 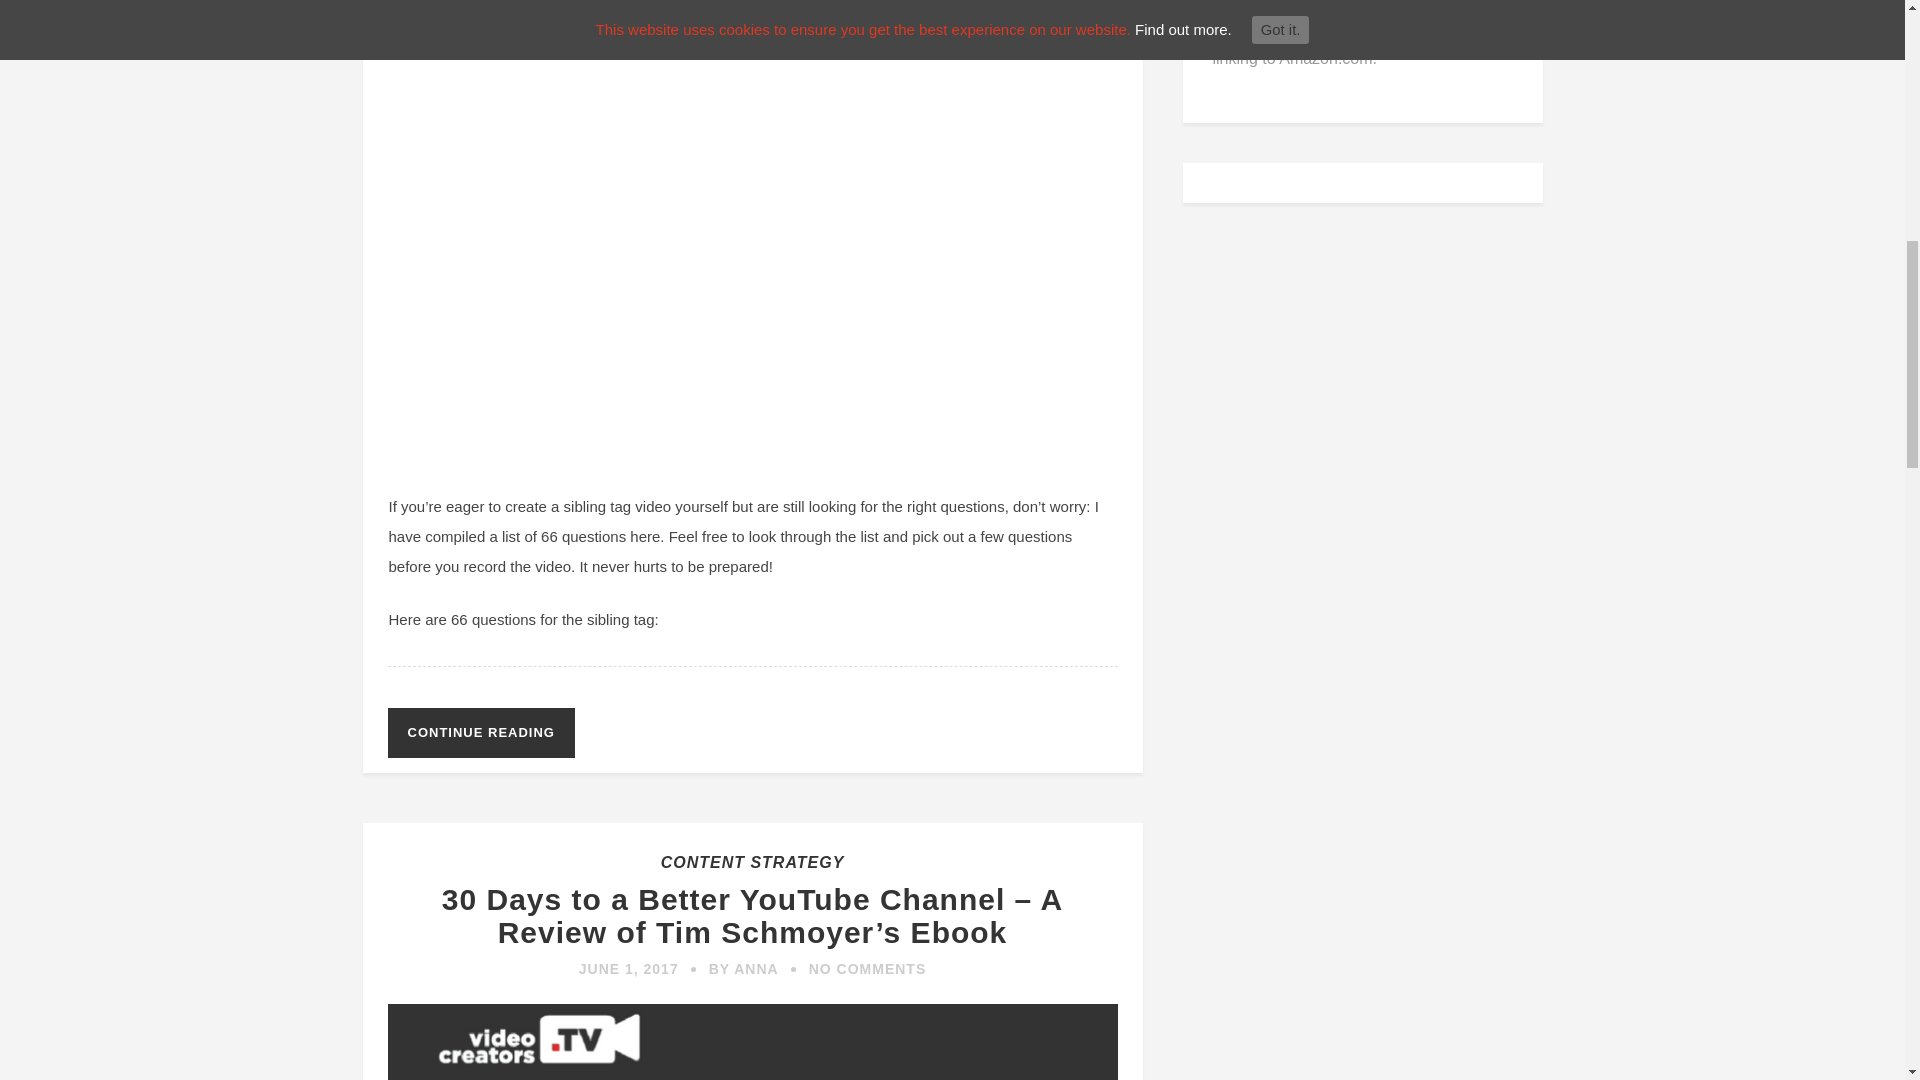 What do you see at coordinates (629, 969) in the screenshot?
I see `JUNE 1, 2017` at bounding box center [629, 969].